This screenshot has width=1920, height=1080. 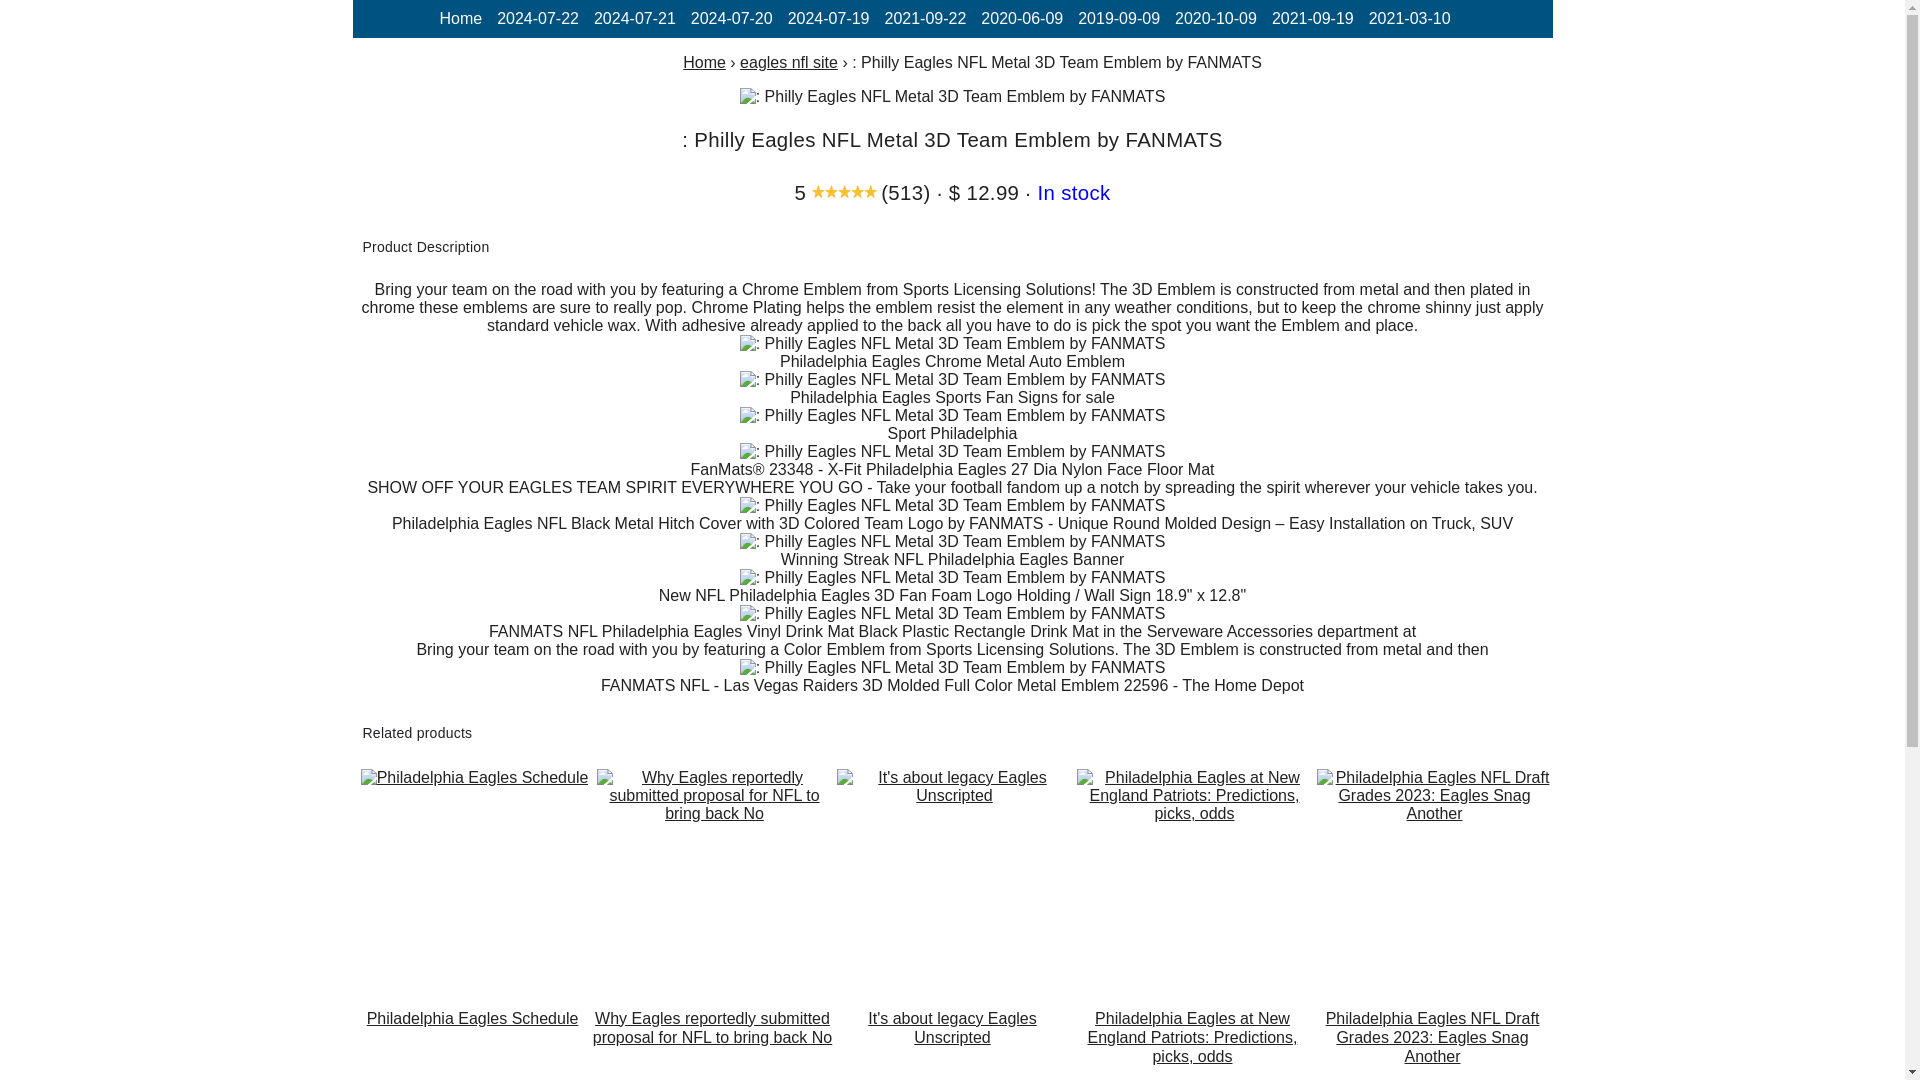 I want to click on 2024-07-19, so click(x=828, y=18).